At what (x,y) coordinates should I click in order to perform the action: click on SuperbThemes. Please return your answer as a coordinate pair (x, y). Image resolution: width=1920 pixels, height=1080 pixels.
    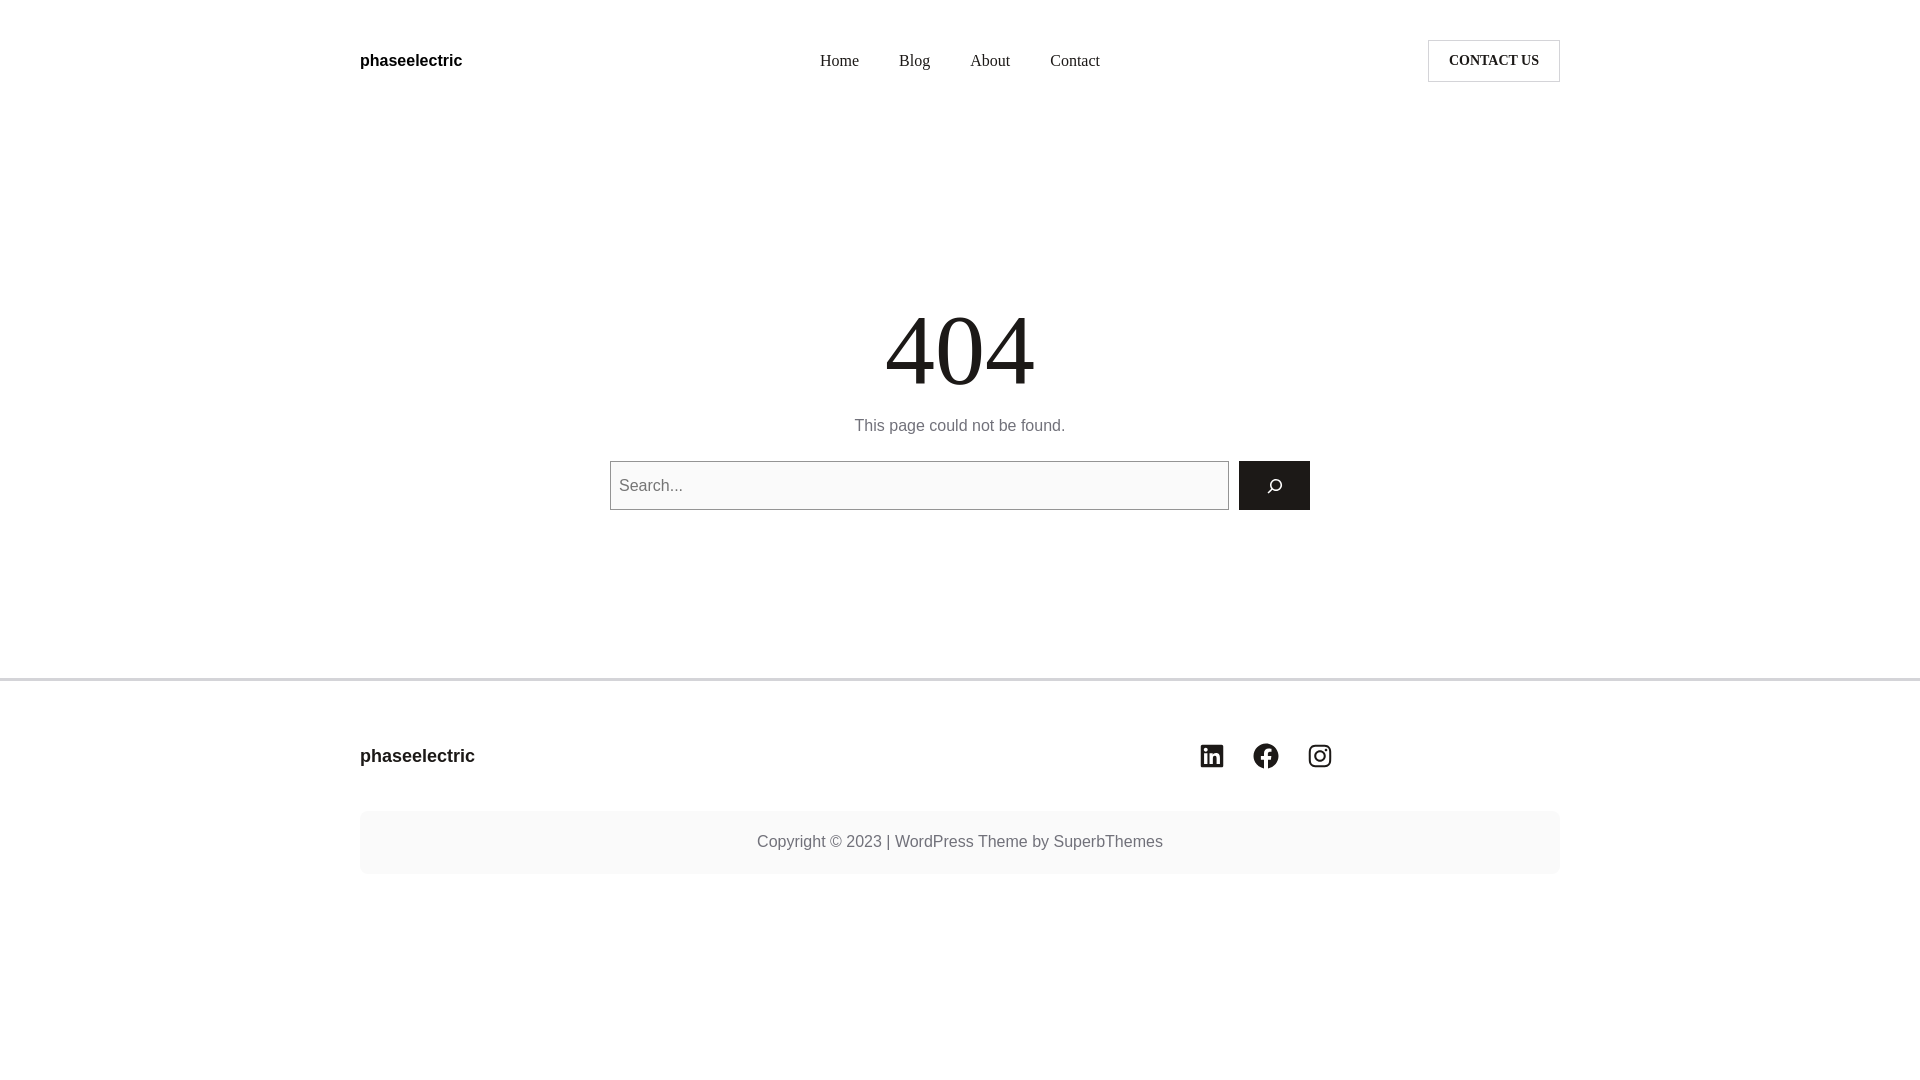
    Looking at the image, I should click on (1106, 840).